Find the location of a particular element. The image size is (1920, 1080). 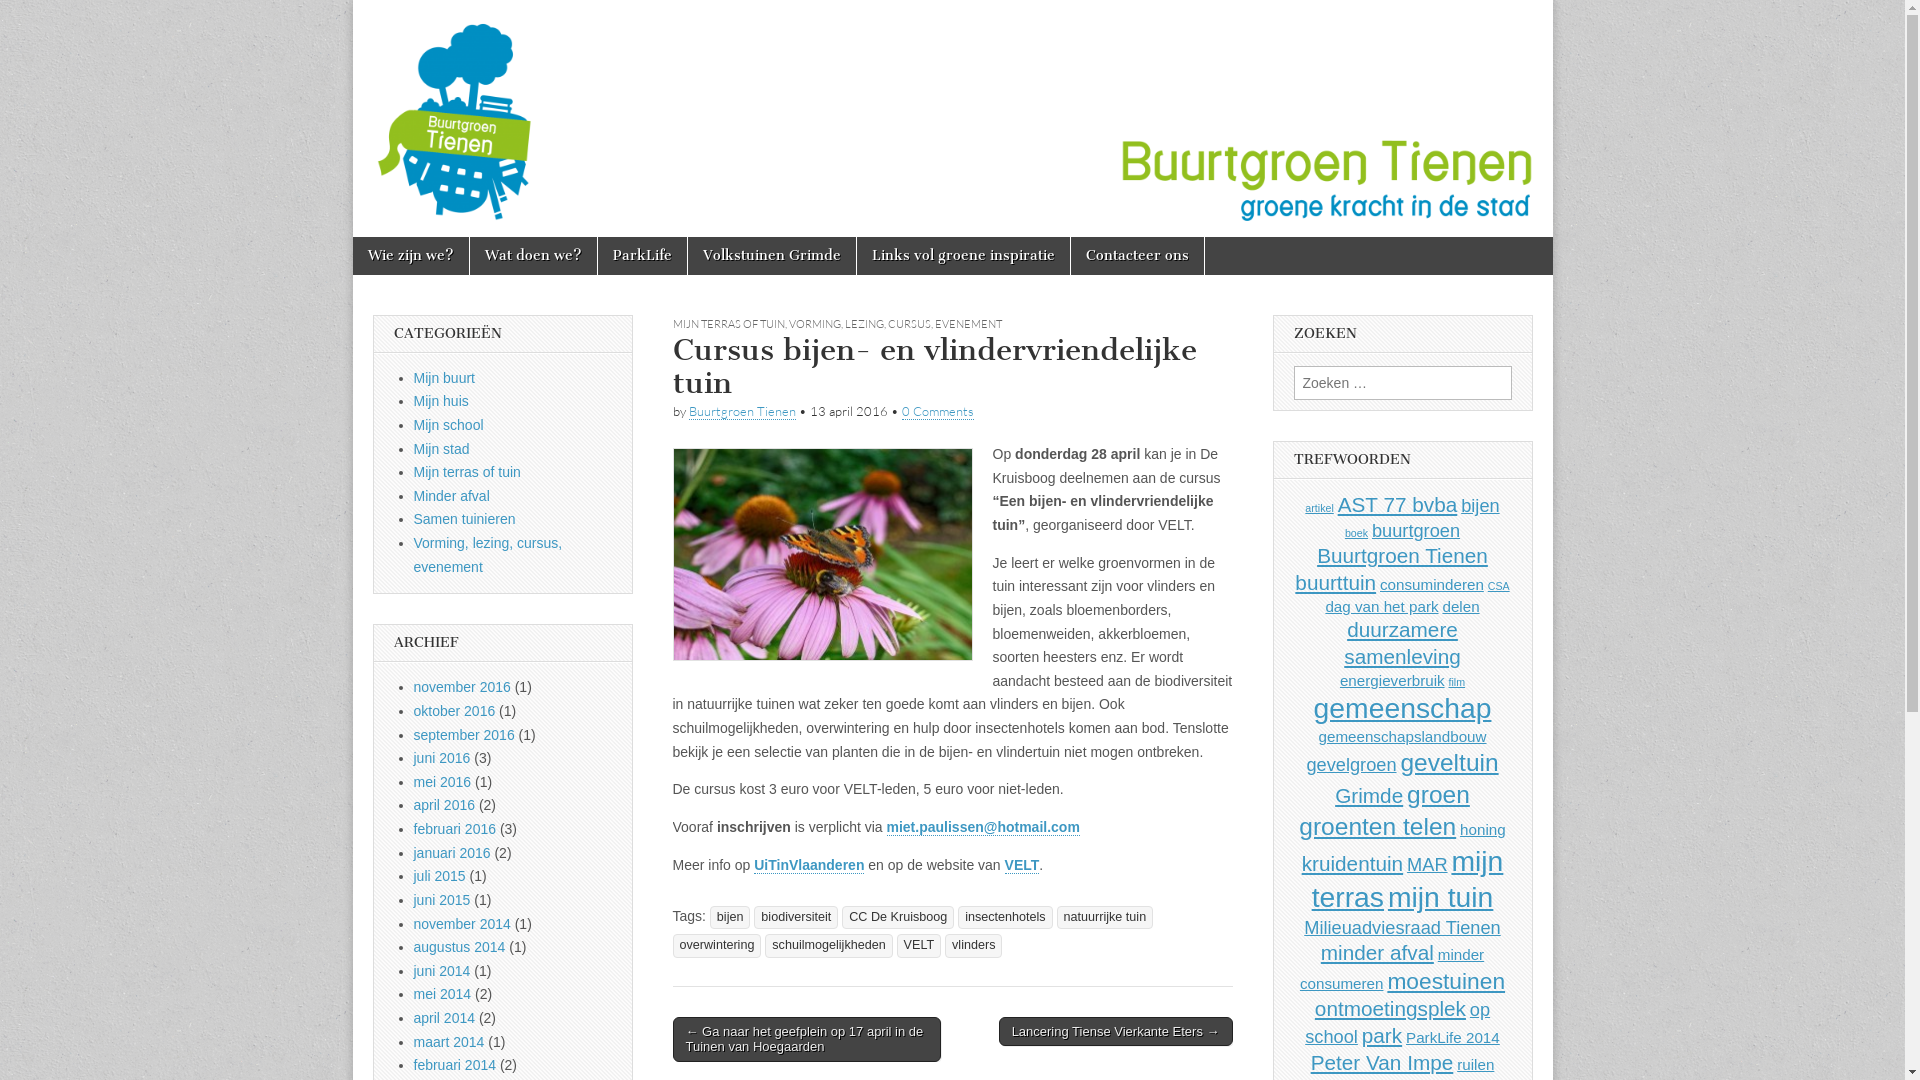

mijn tuin is located at coordinates (1440, 897).